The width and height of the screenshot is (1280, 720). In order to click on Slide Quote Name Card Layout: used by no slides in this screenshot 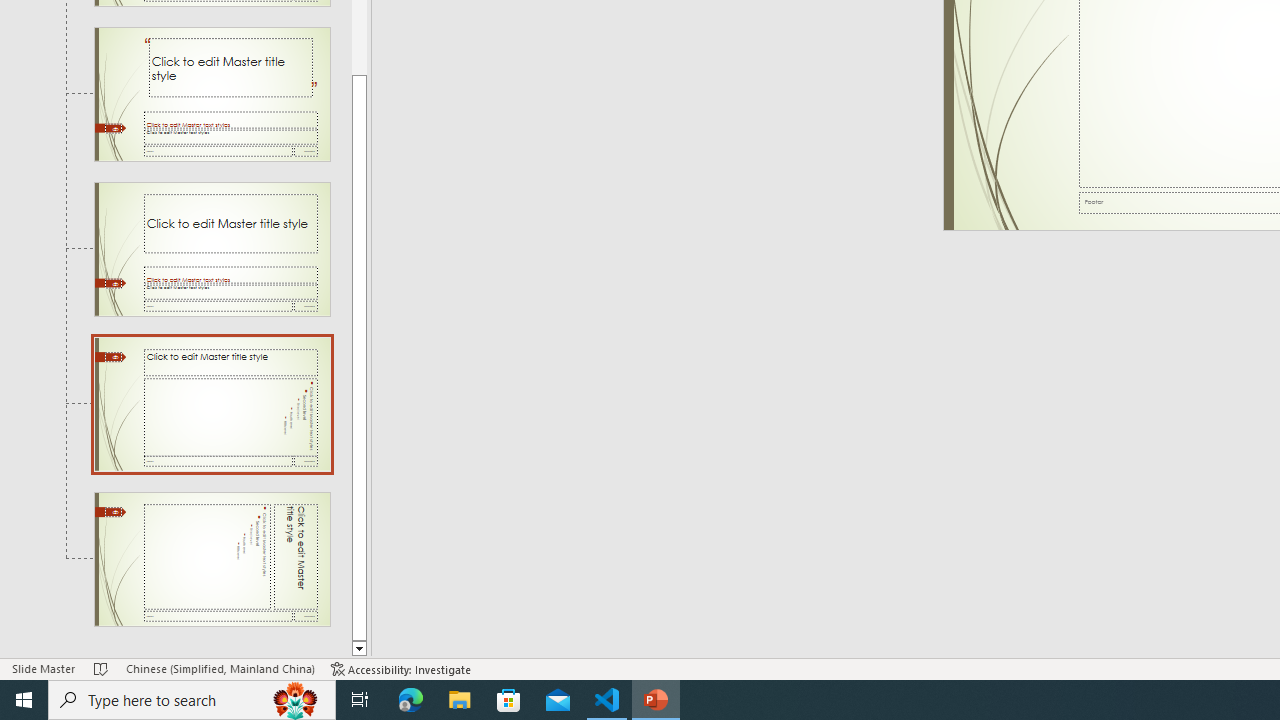, I will do `click(212, 94)`.